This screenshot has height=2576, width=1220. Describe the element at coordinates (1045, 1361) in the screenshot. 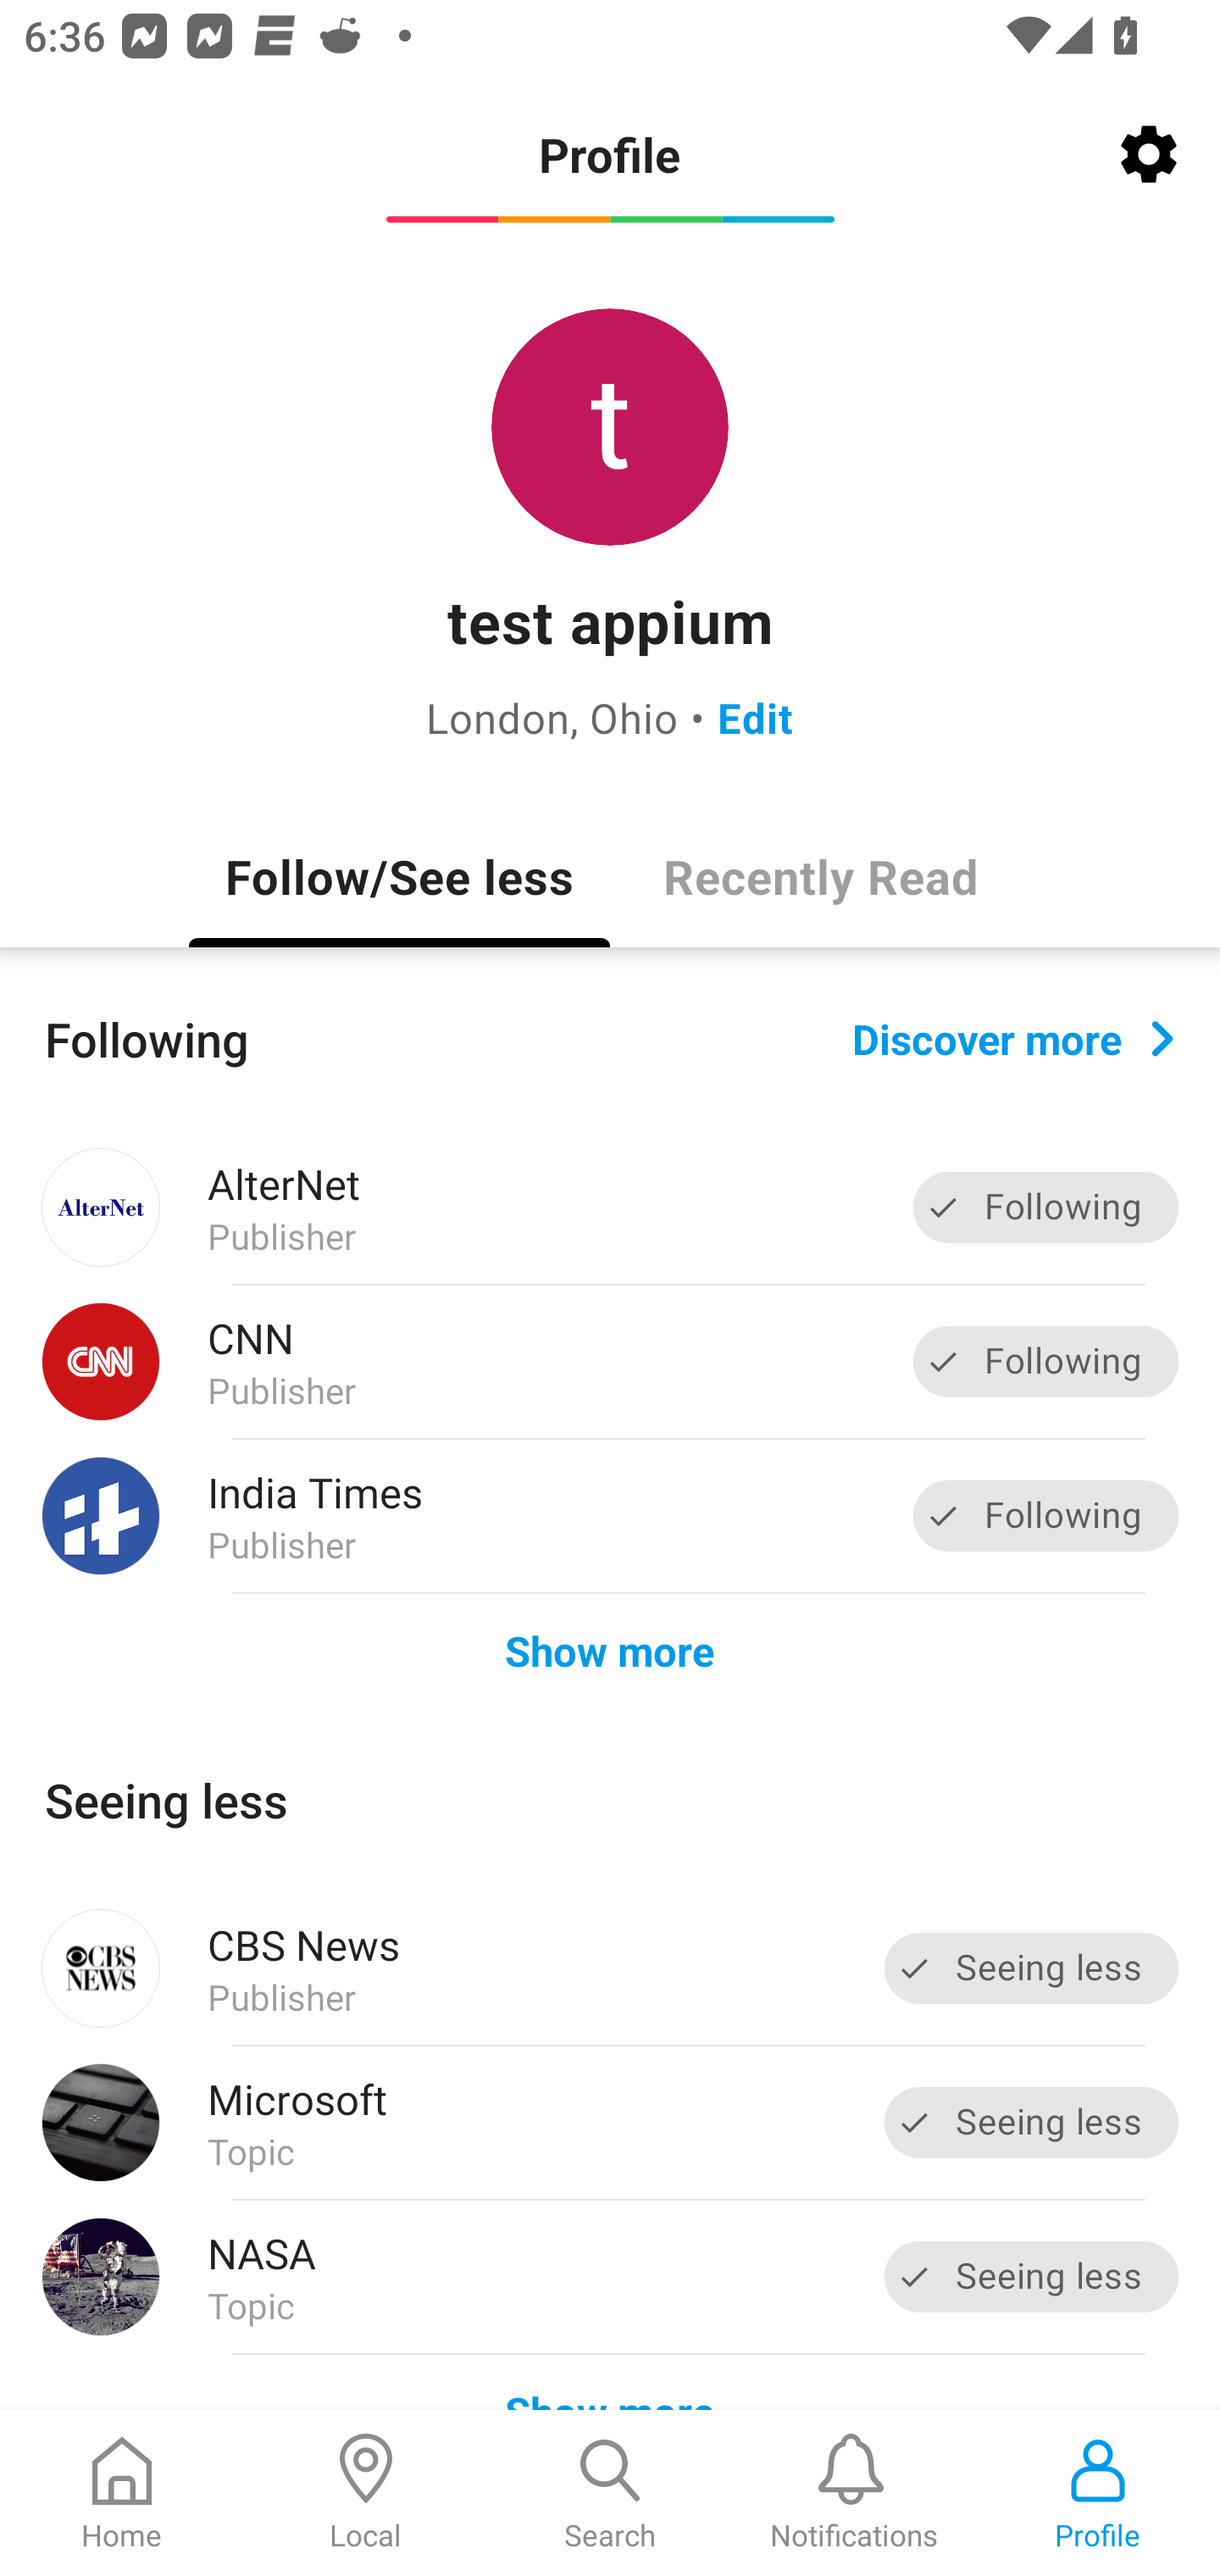

I see `Following` at that location.